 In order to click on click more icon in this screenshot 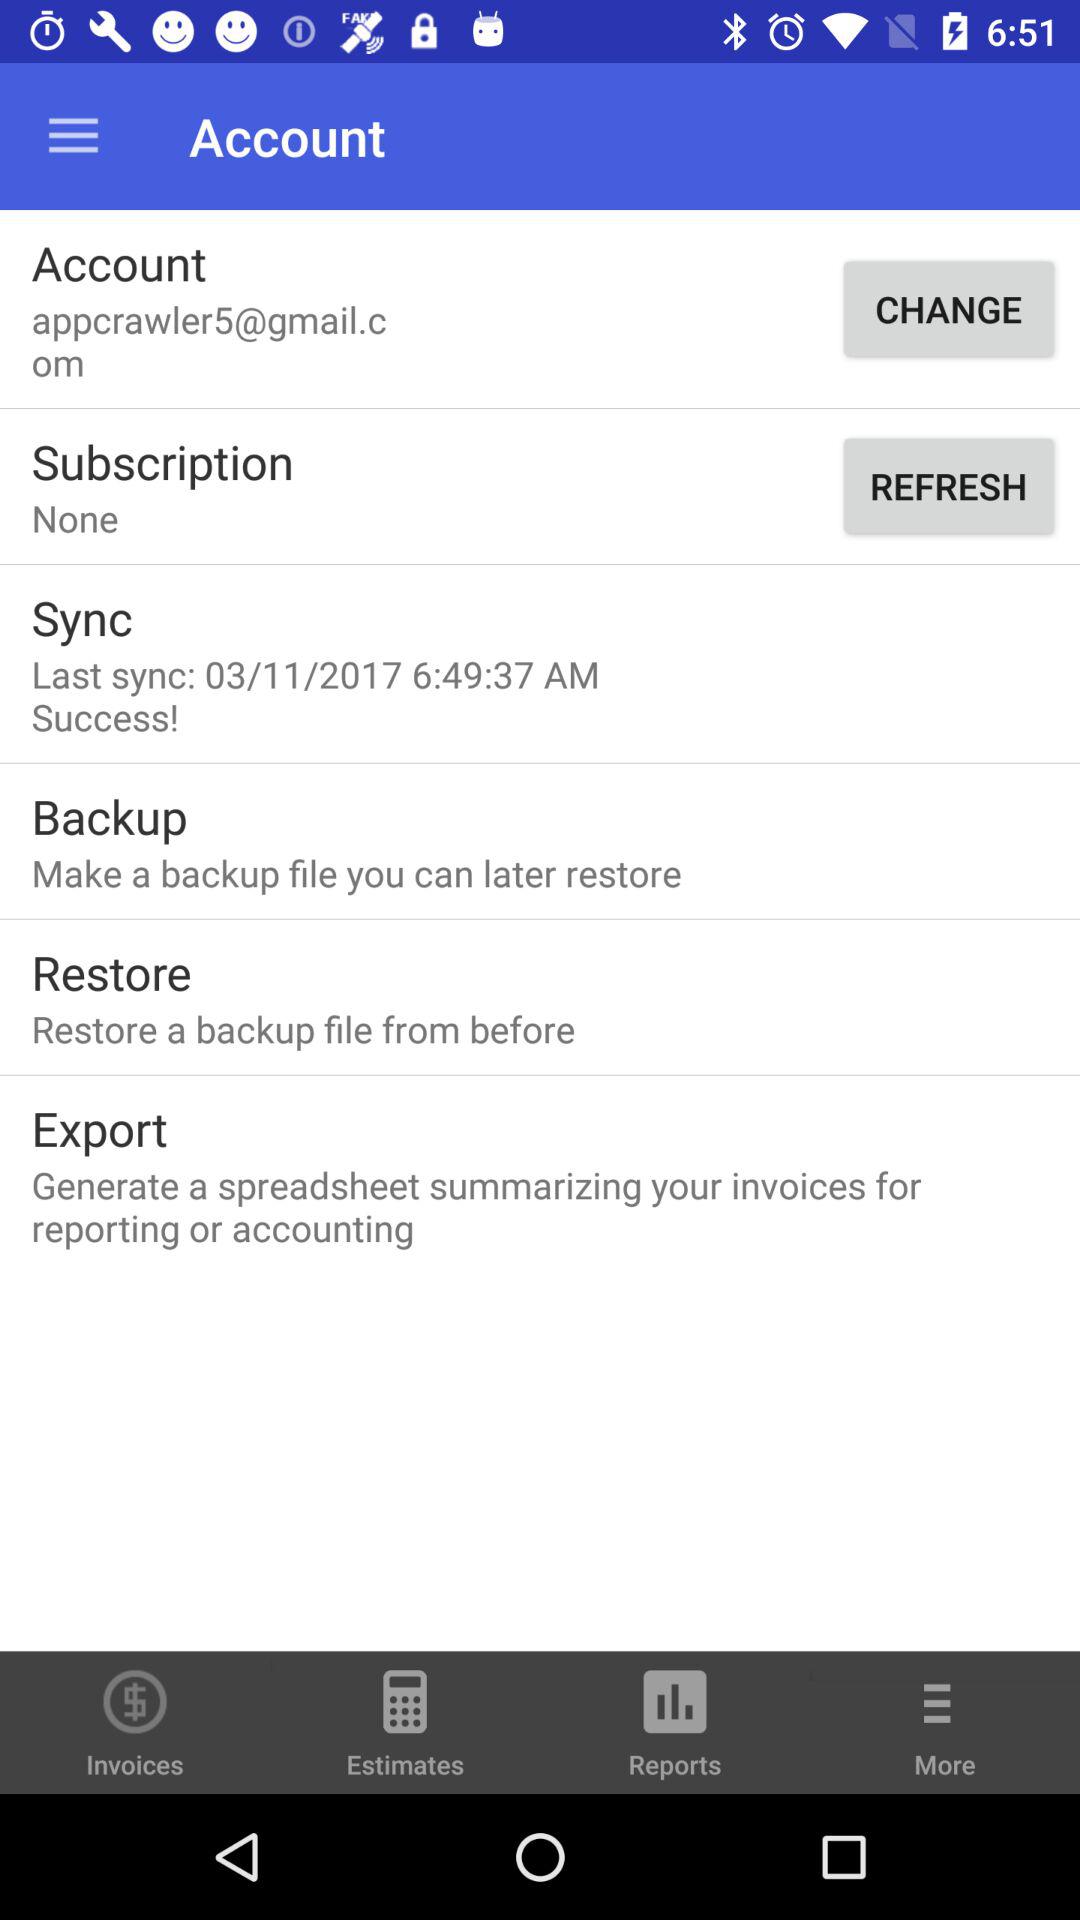, I will do `click(945, 1736)`.